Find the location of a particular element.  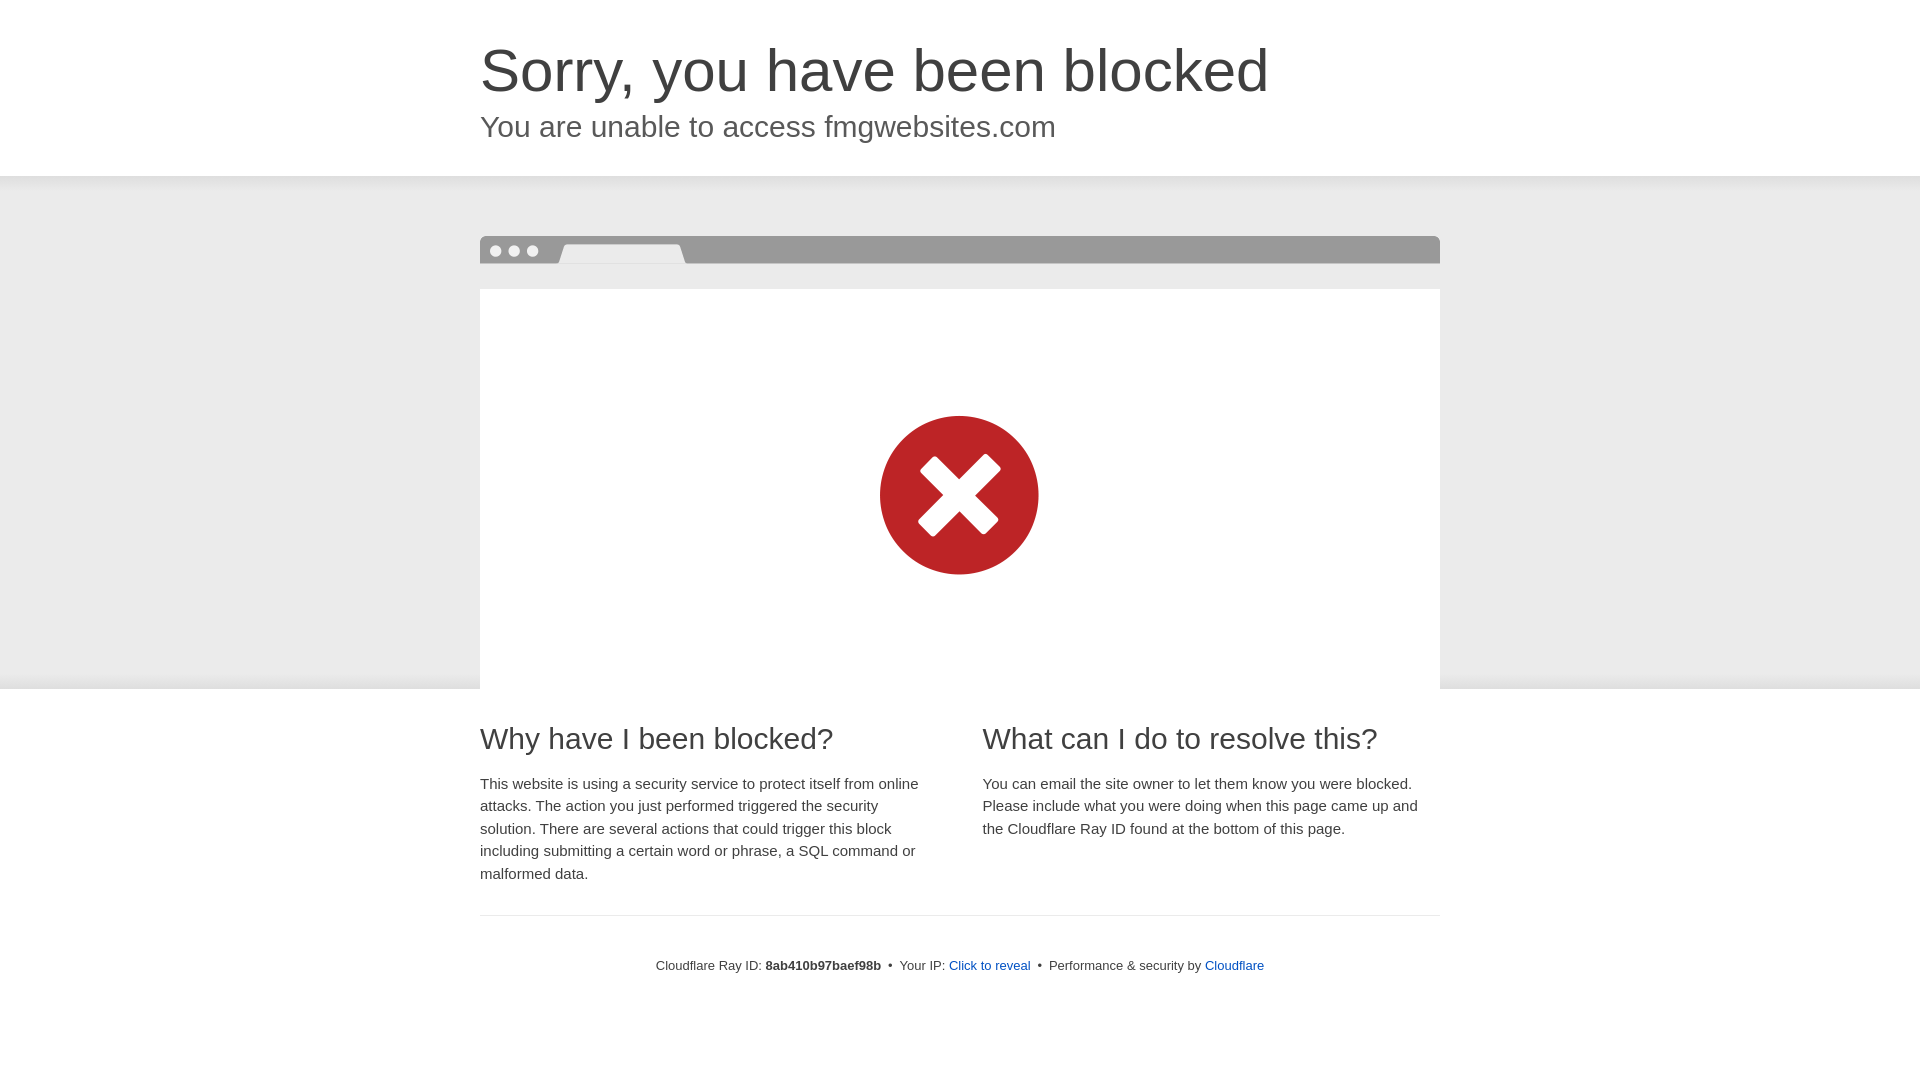

Cloudflare is located at coordinates (1234, 965).